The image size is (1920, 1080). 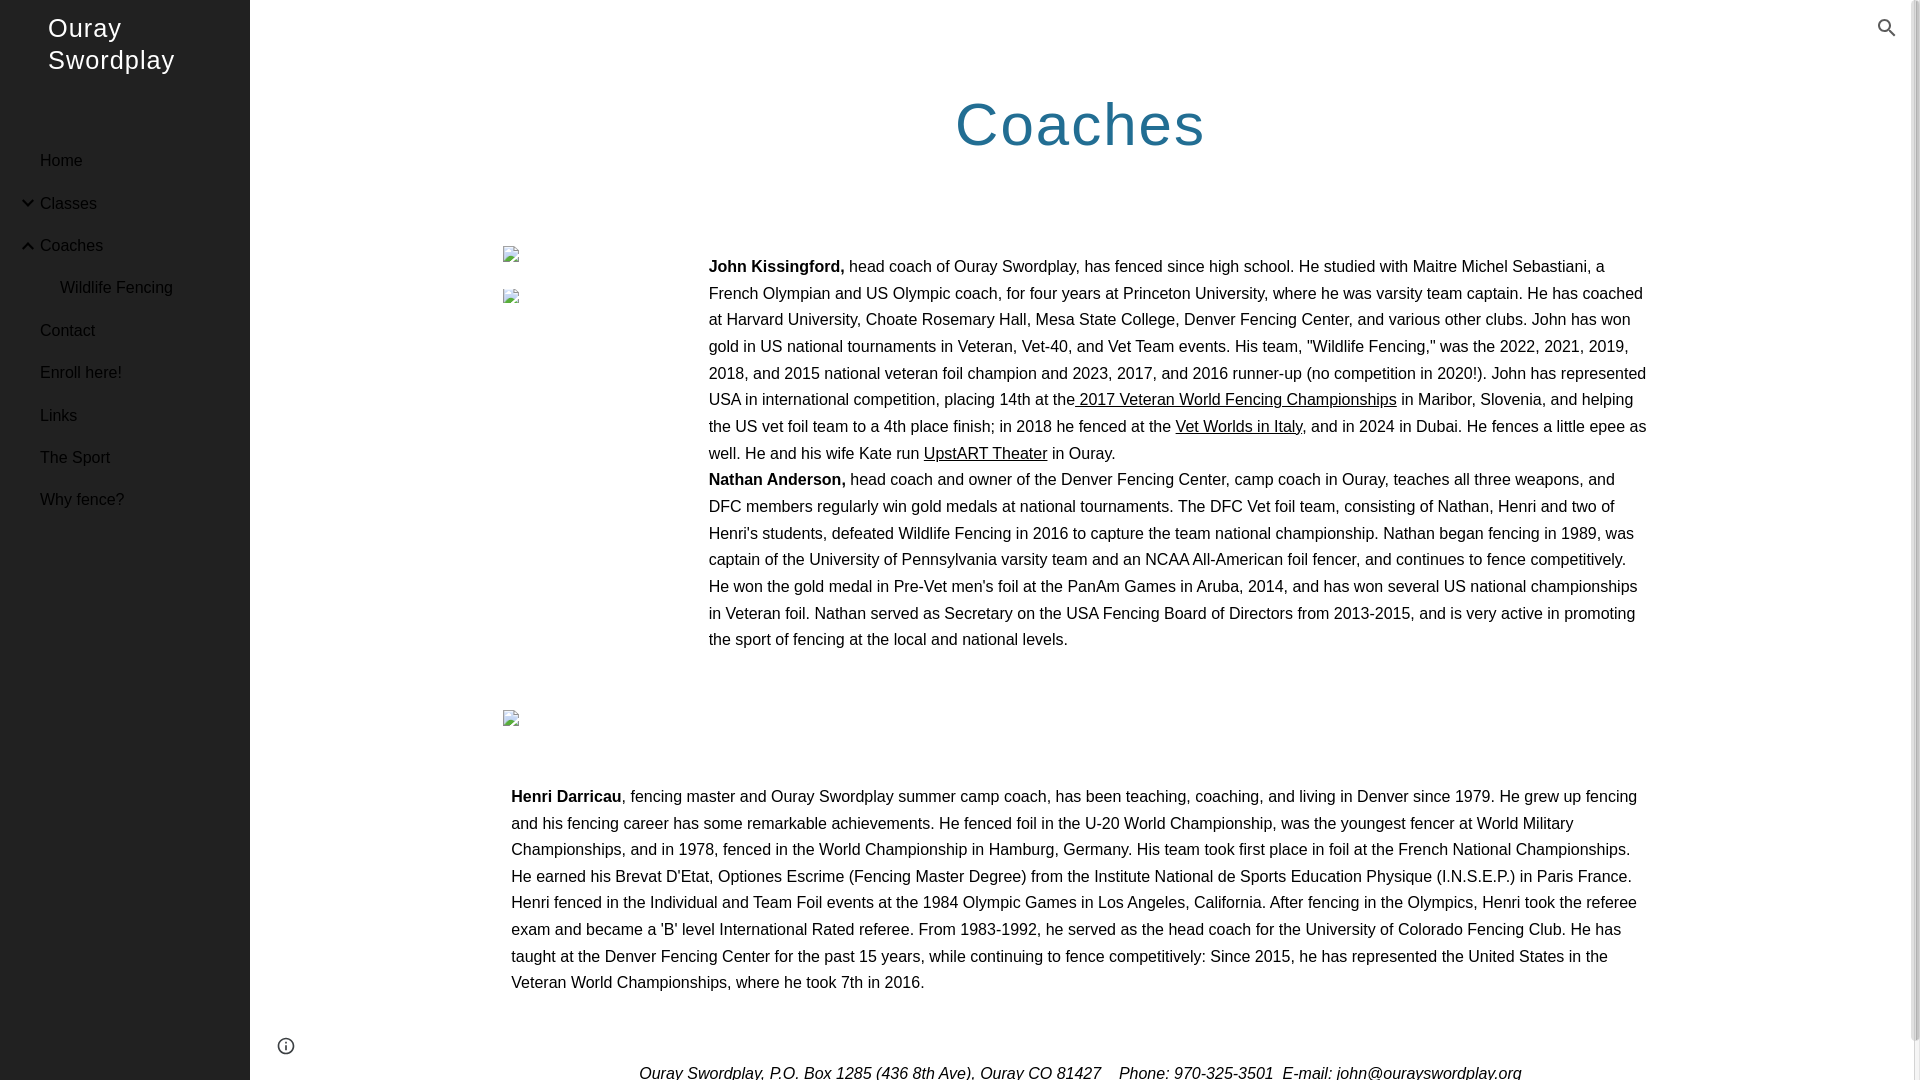 What do you see at coordinates (124, 70) in the screenshot?
I see `Ouray Swordplay` at bounding box center [124, 70].